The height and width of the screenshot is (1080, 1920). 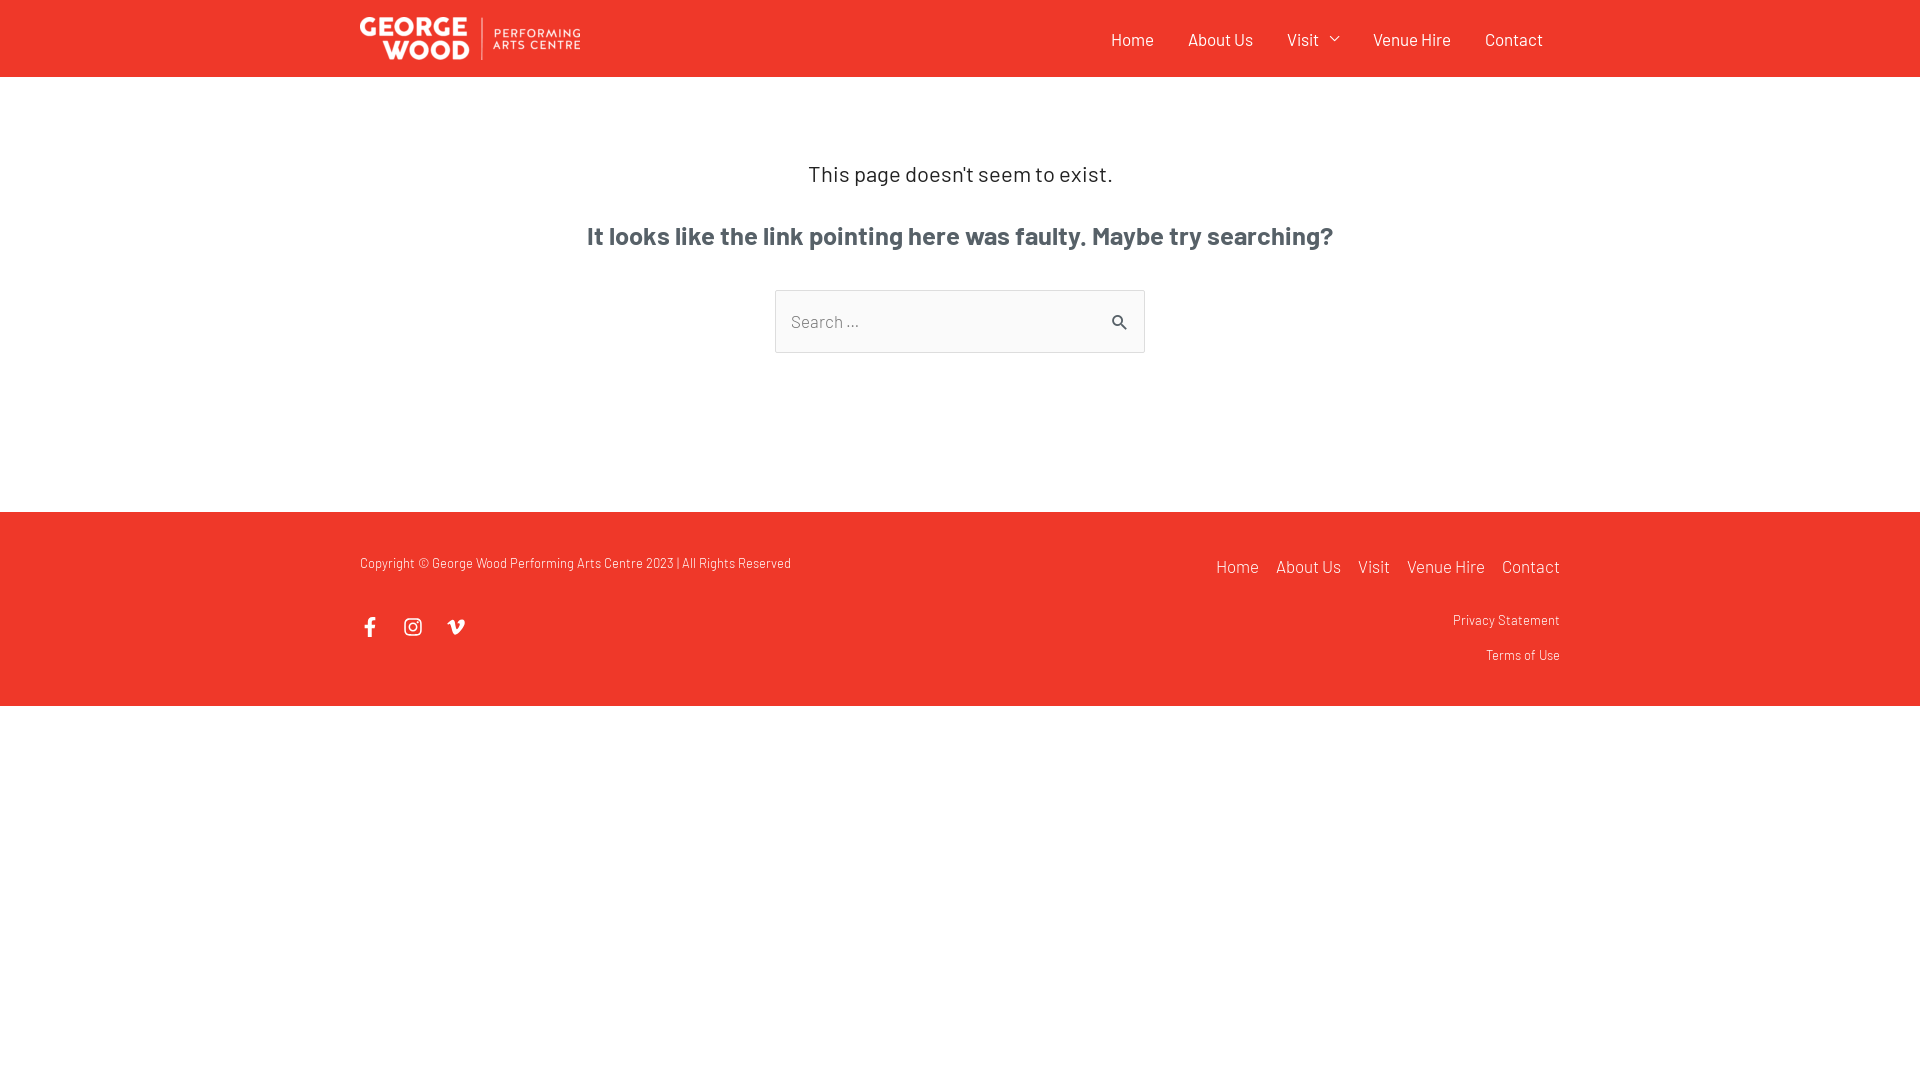 What do you see at coordinates (1528, 576) in the screenshot?
I see `Contact` at bounding box center [1528, 576].